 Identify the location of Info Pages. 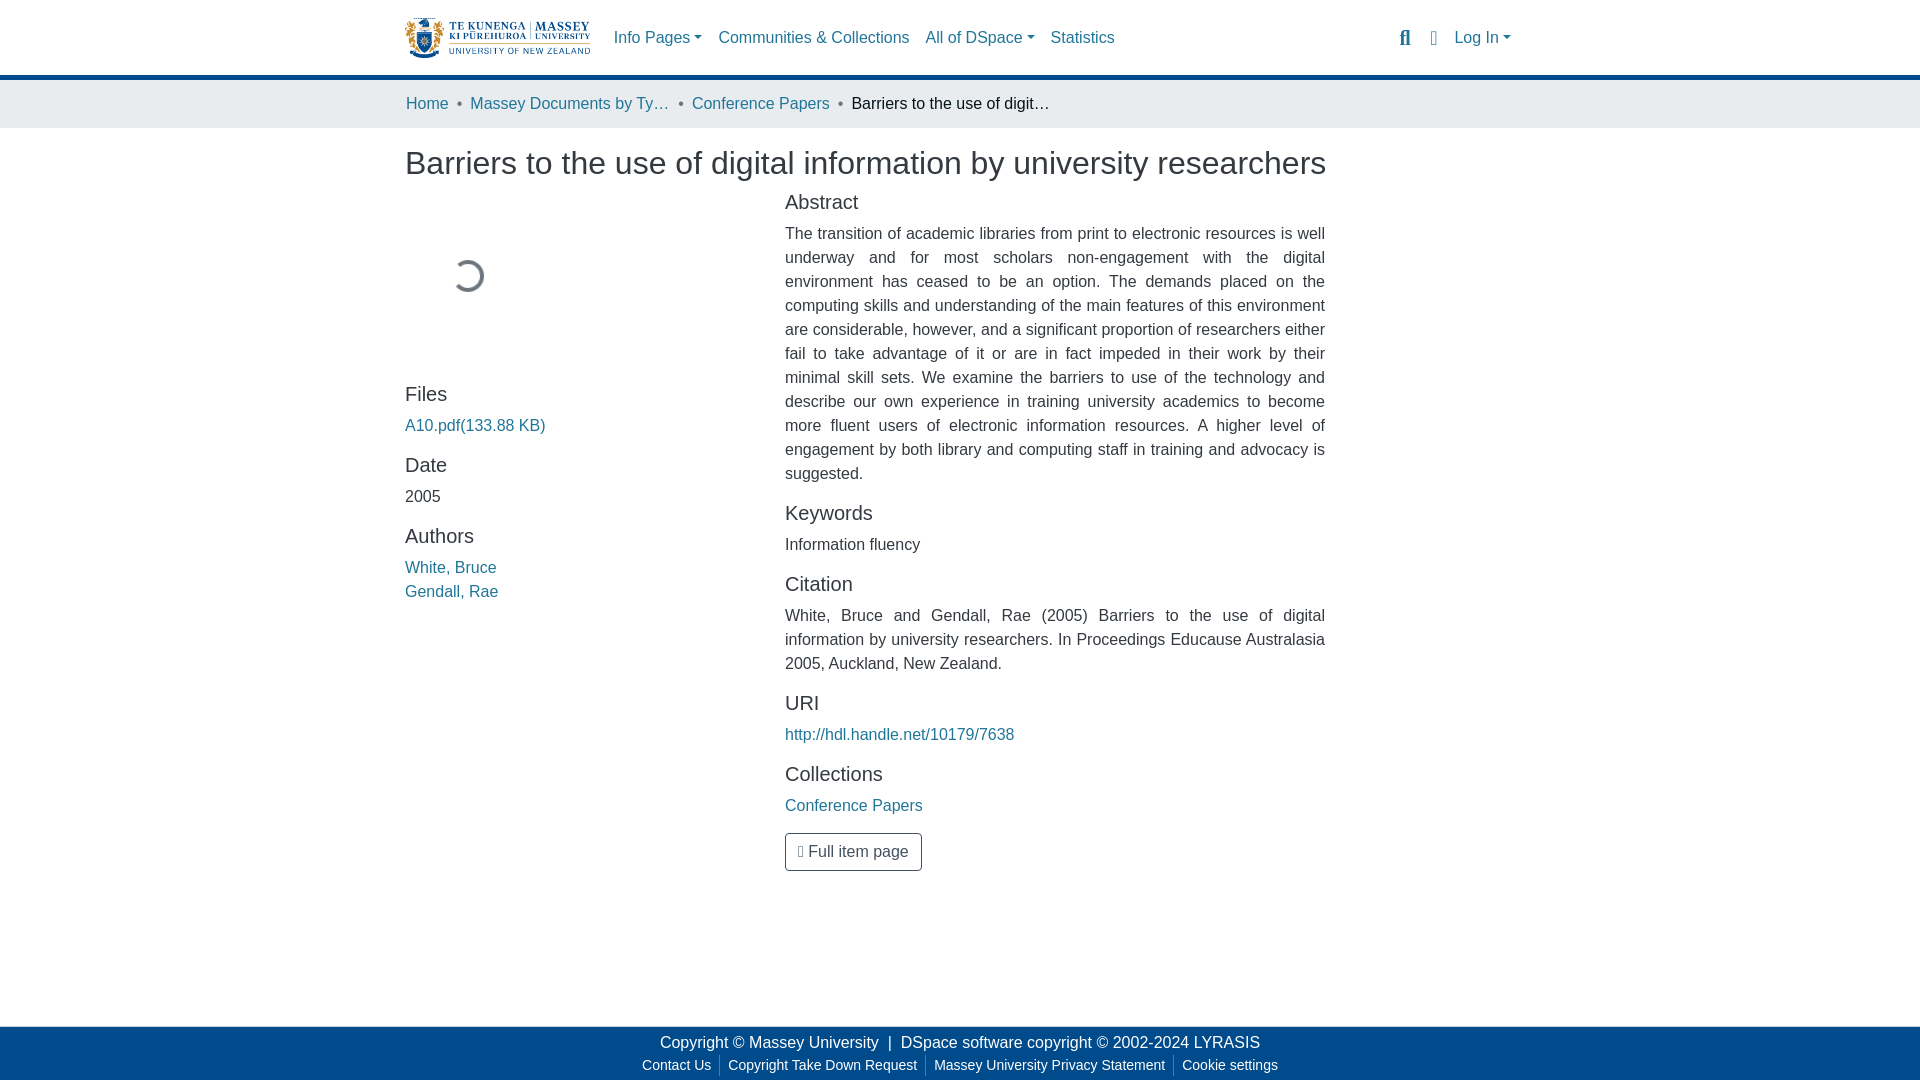
(658, 38).